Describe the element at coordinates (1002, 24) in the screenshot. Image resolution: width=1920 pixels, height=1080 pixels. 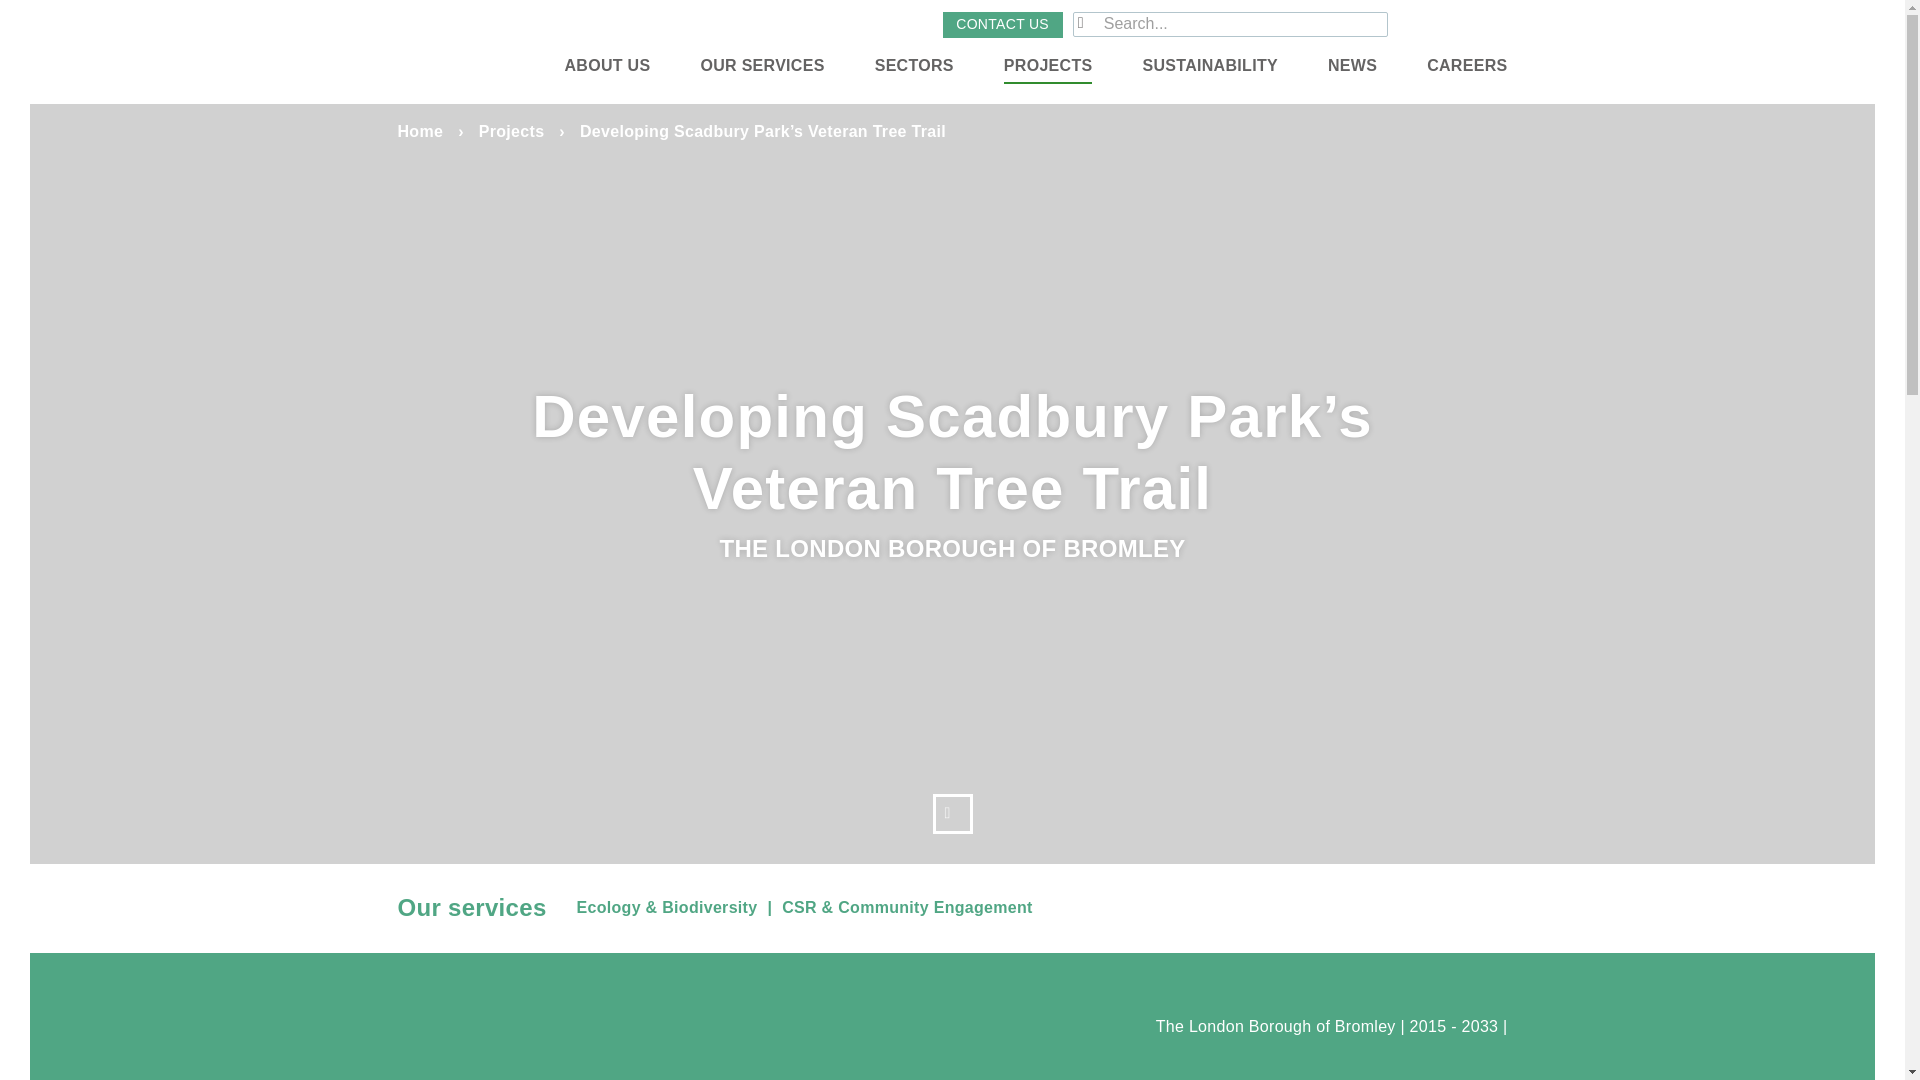
I see `CONTACT US` at that location.